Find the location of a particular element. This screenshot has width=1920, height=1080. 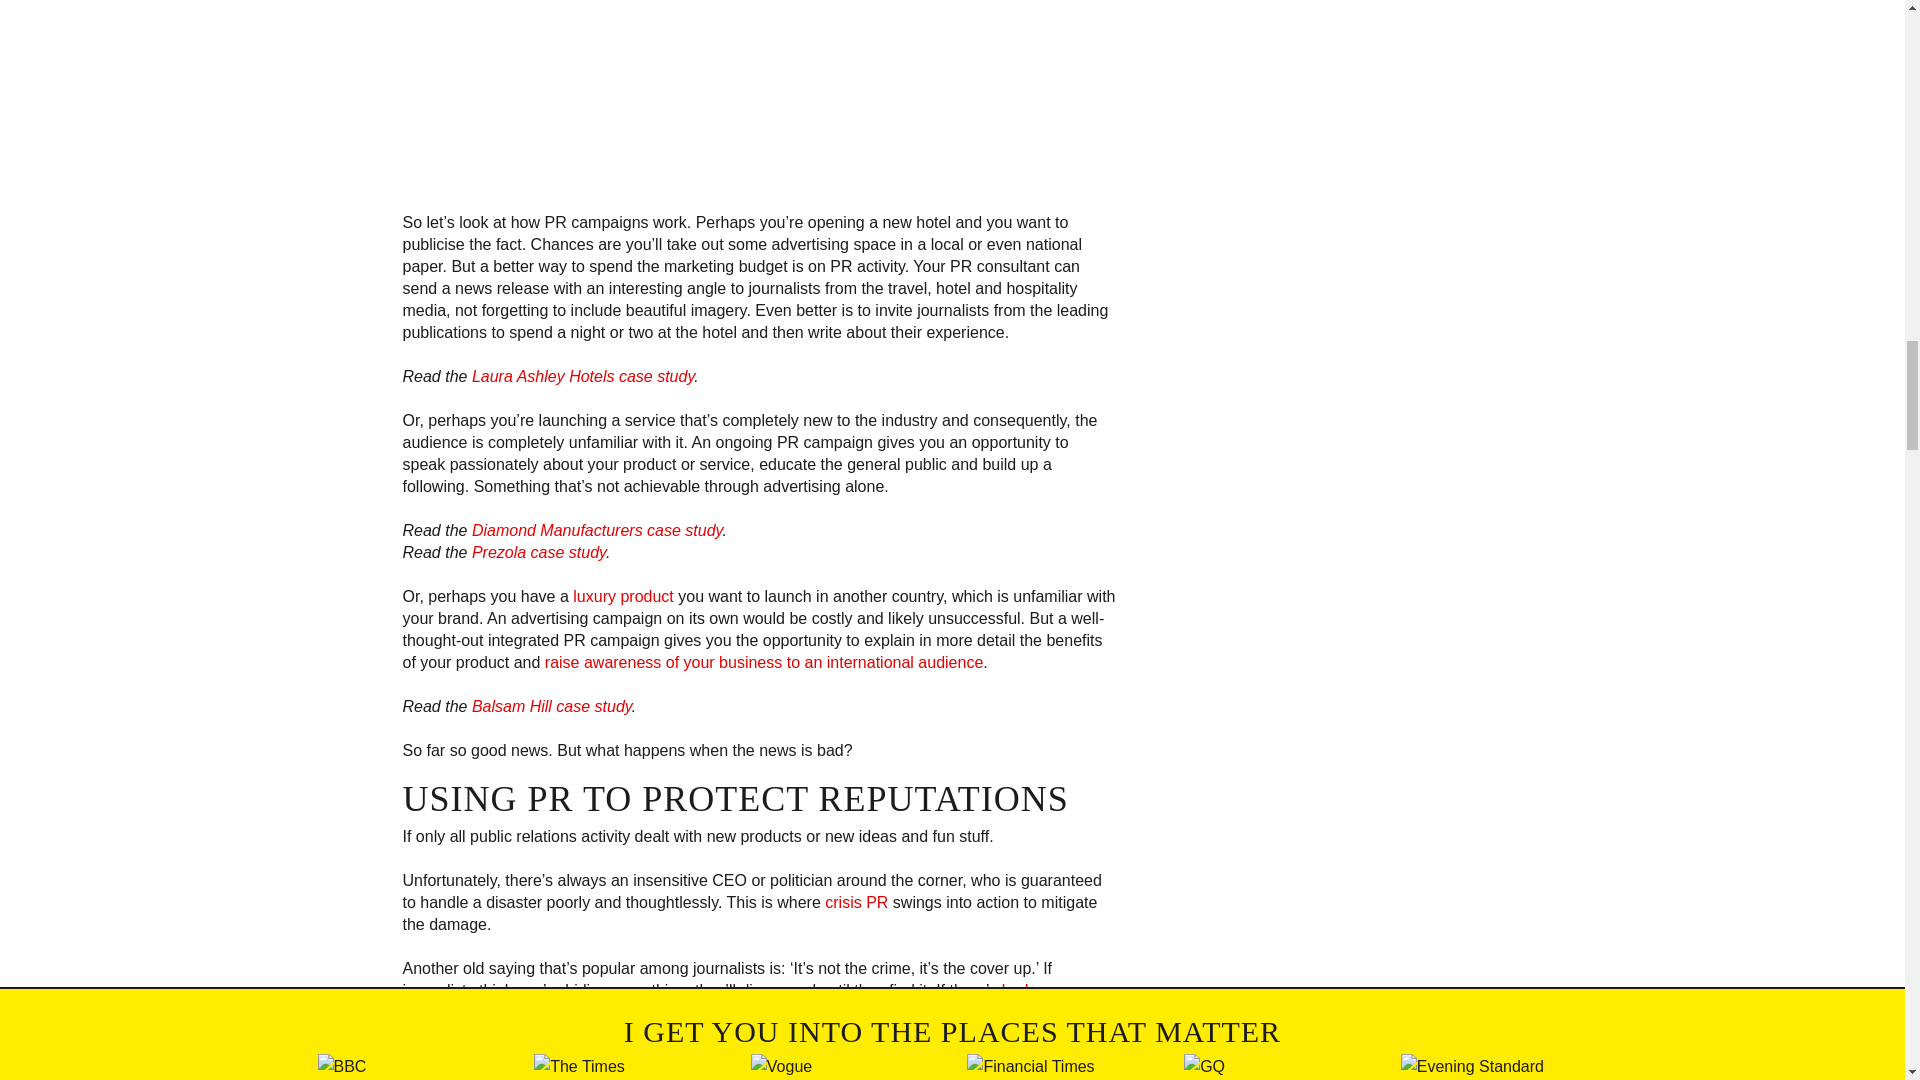

What Does a PR Pro Do? is located at coordinates (582, 1075).